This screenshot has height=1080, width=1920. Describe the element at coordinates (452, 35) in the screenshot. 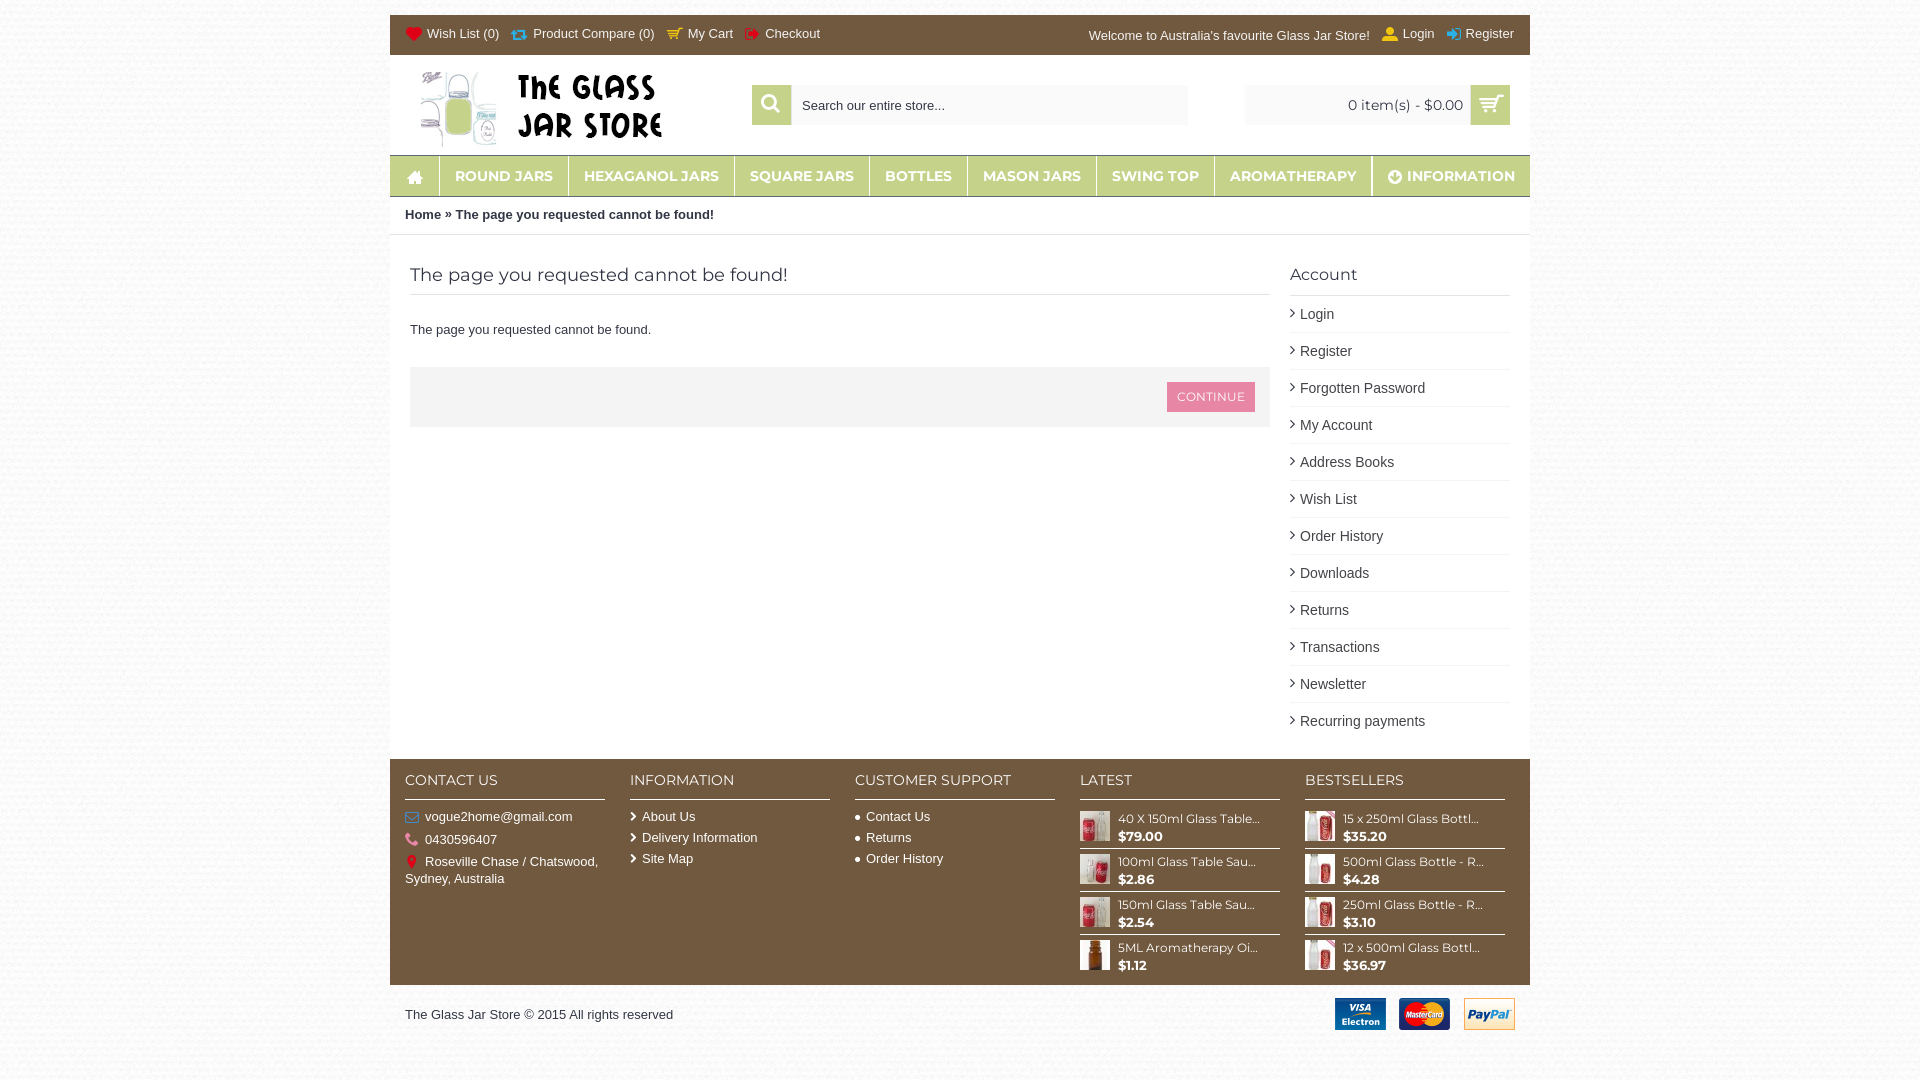

I see `Wish List (0)` at that location.